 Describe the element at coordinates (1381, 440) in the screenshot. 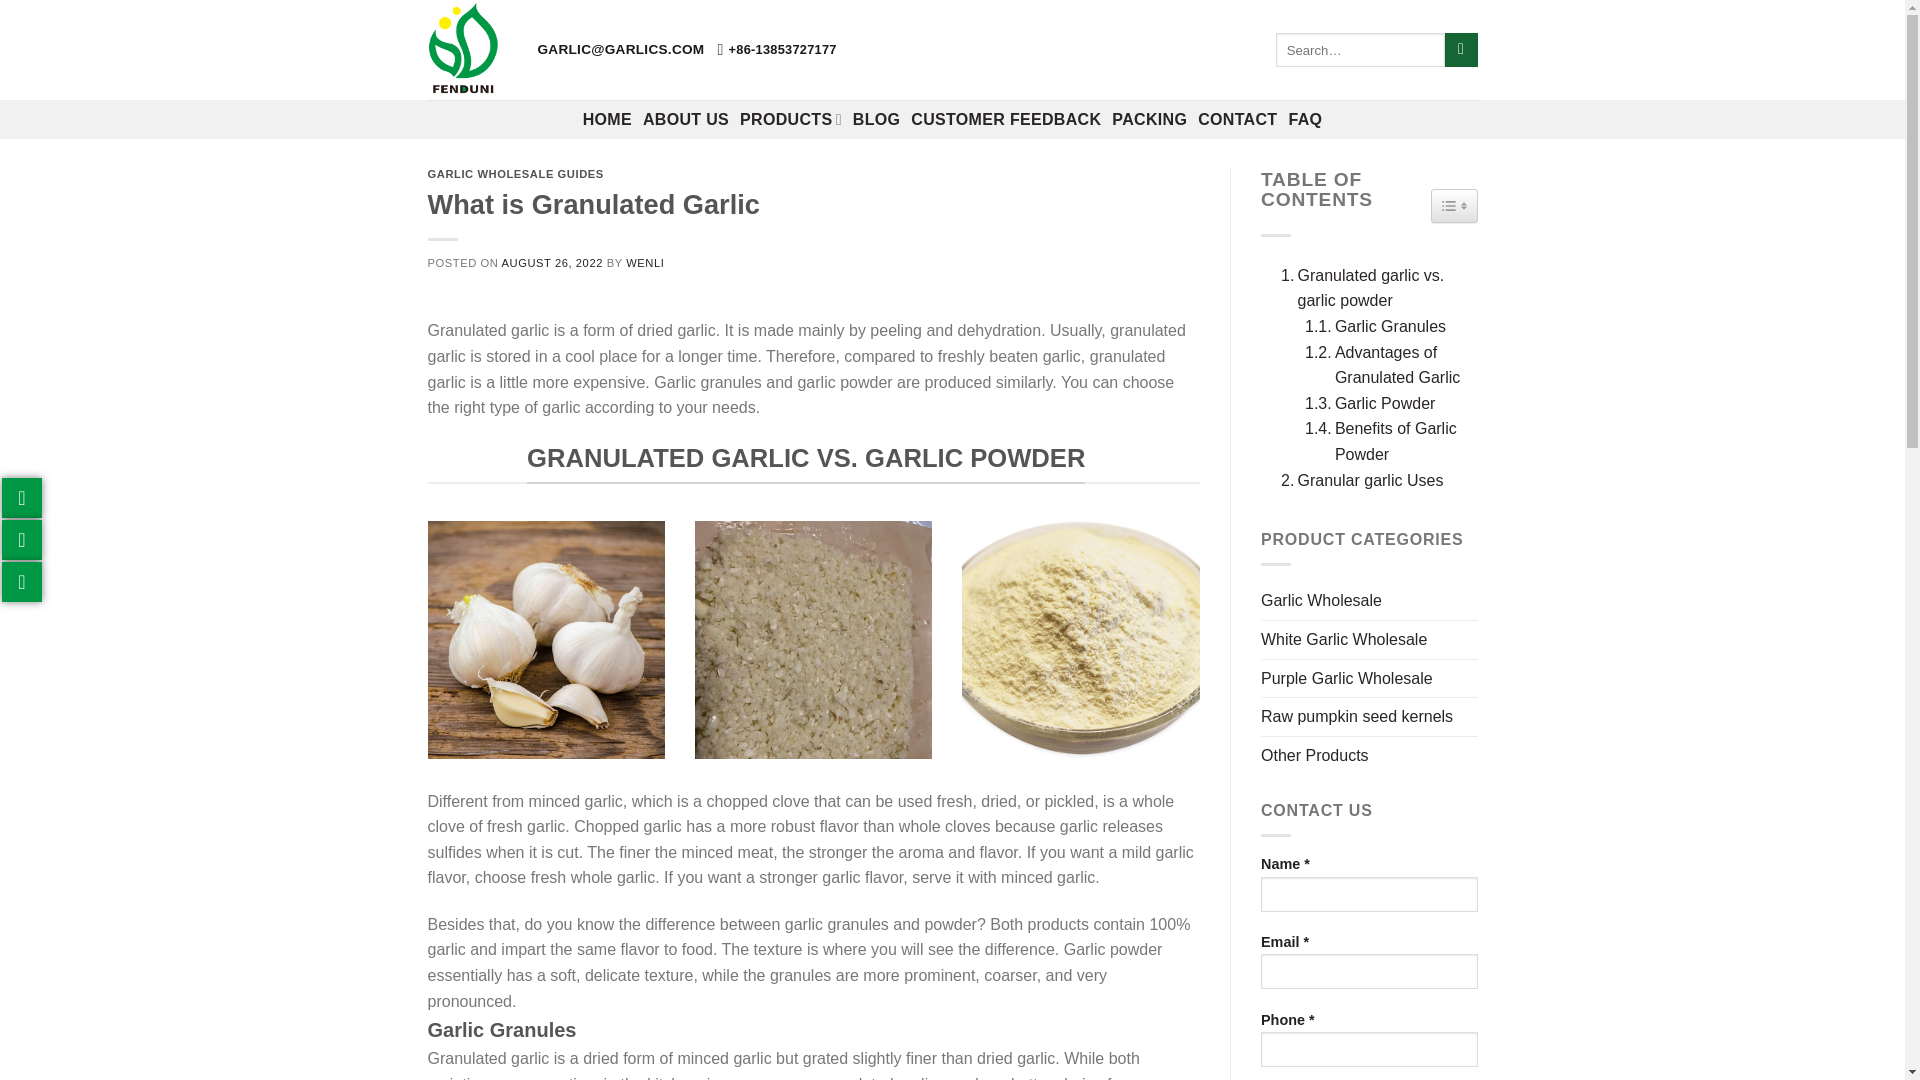

I see `Benefits of Garlic Powder` at that location.